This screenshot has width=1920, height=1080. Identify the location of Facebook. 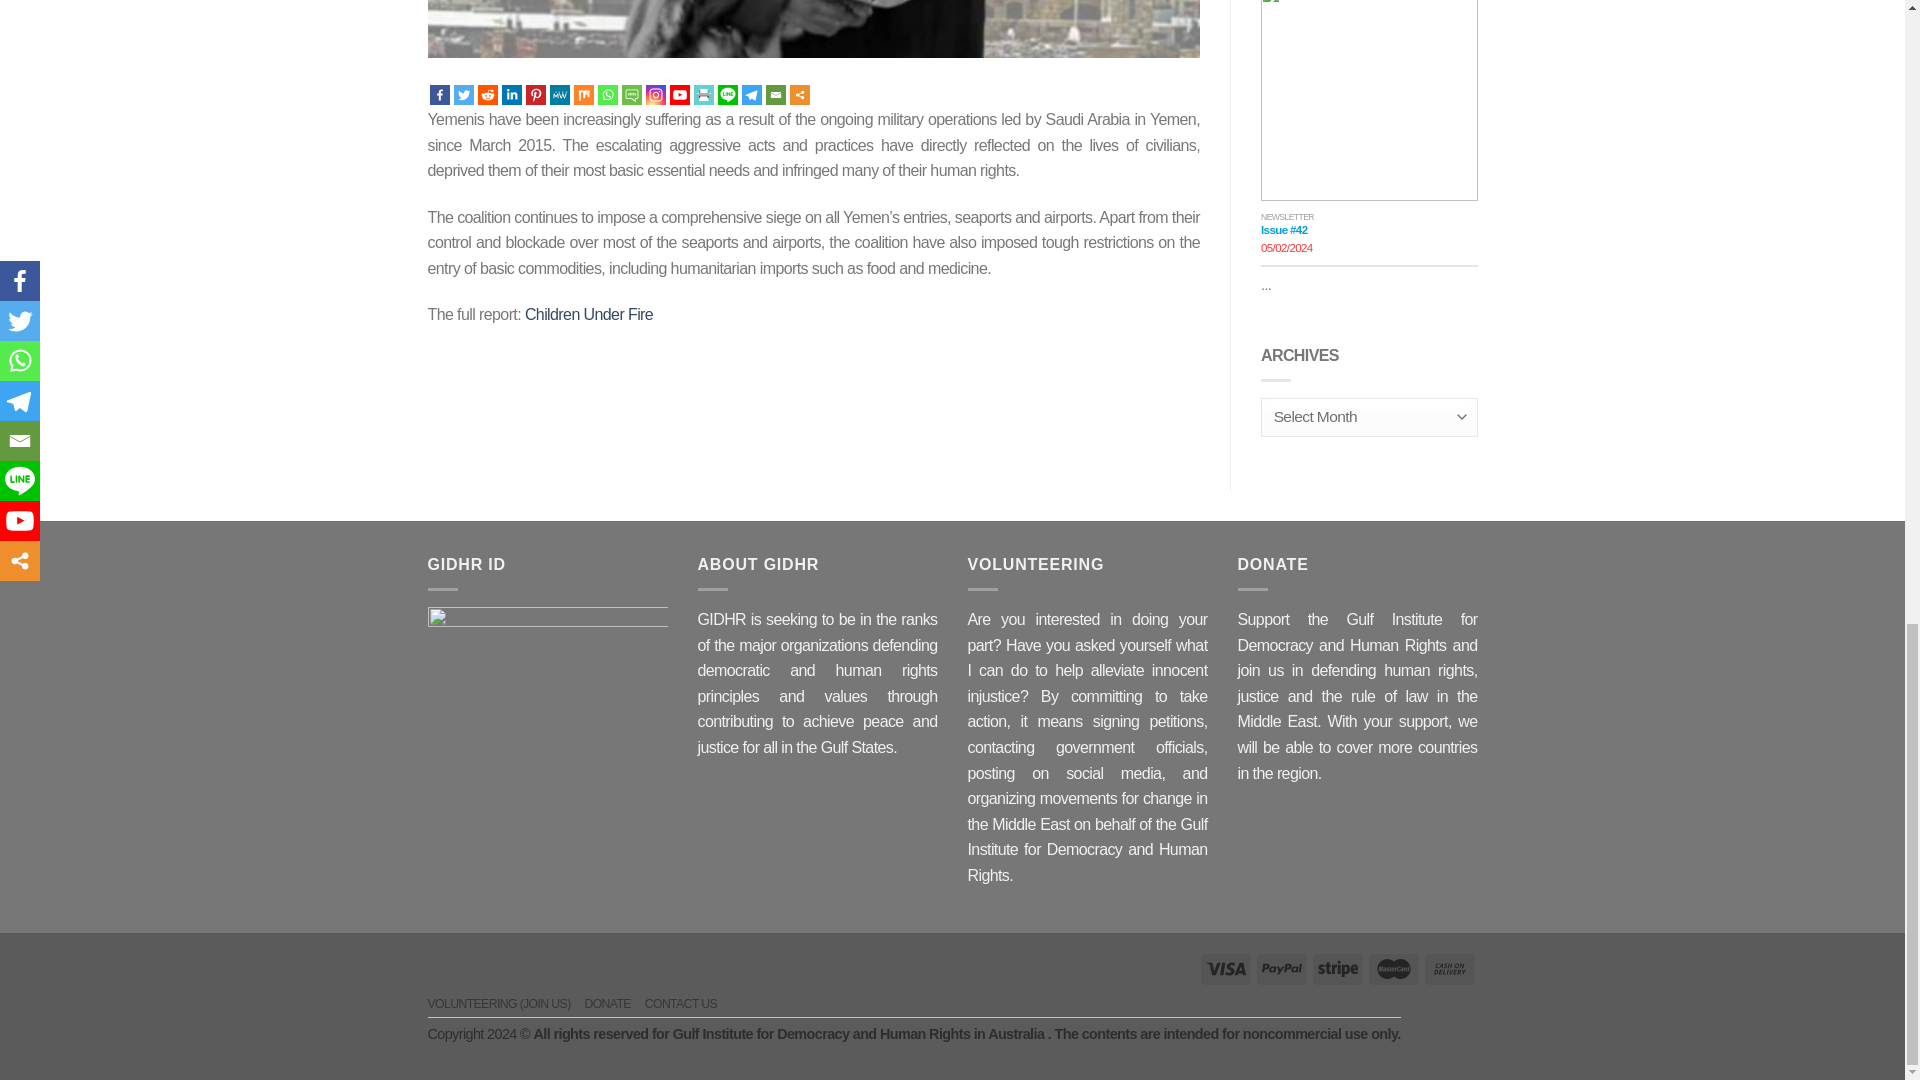
(440, 94).